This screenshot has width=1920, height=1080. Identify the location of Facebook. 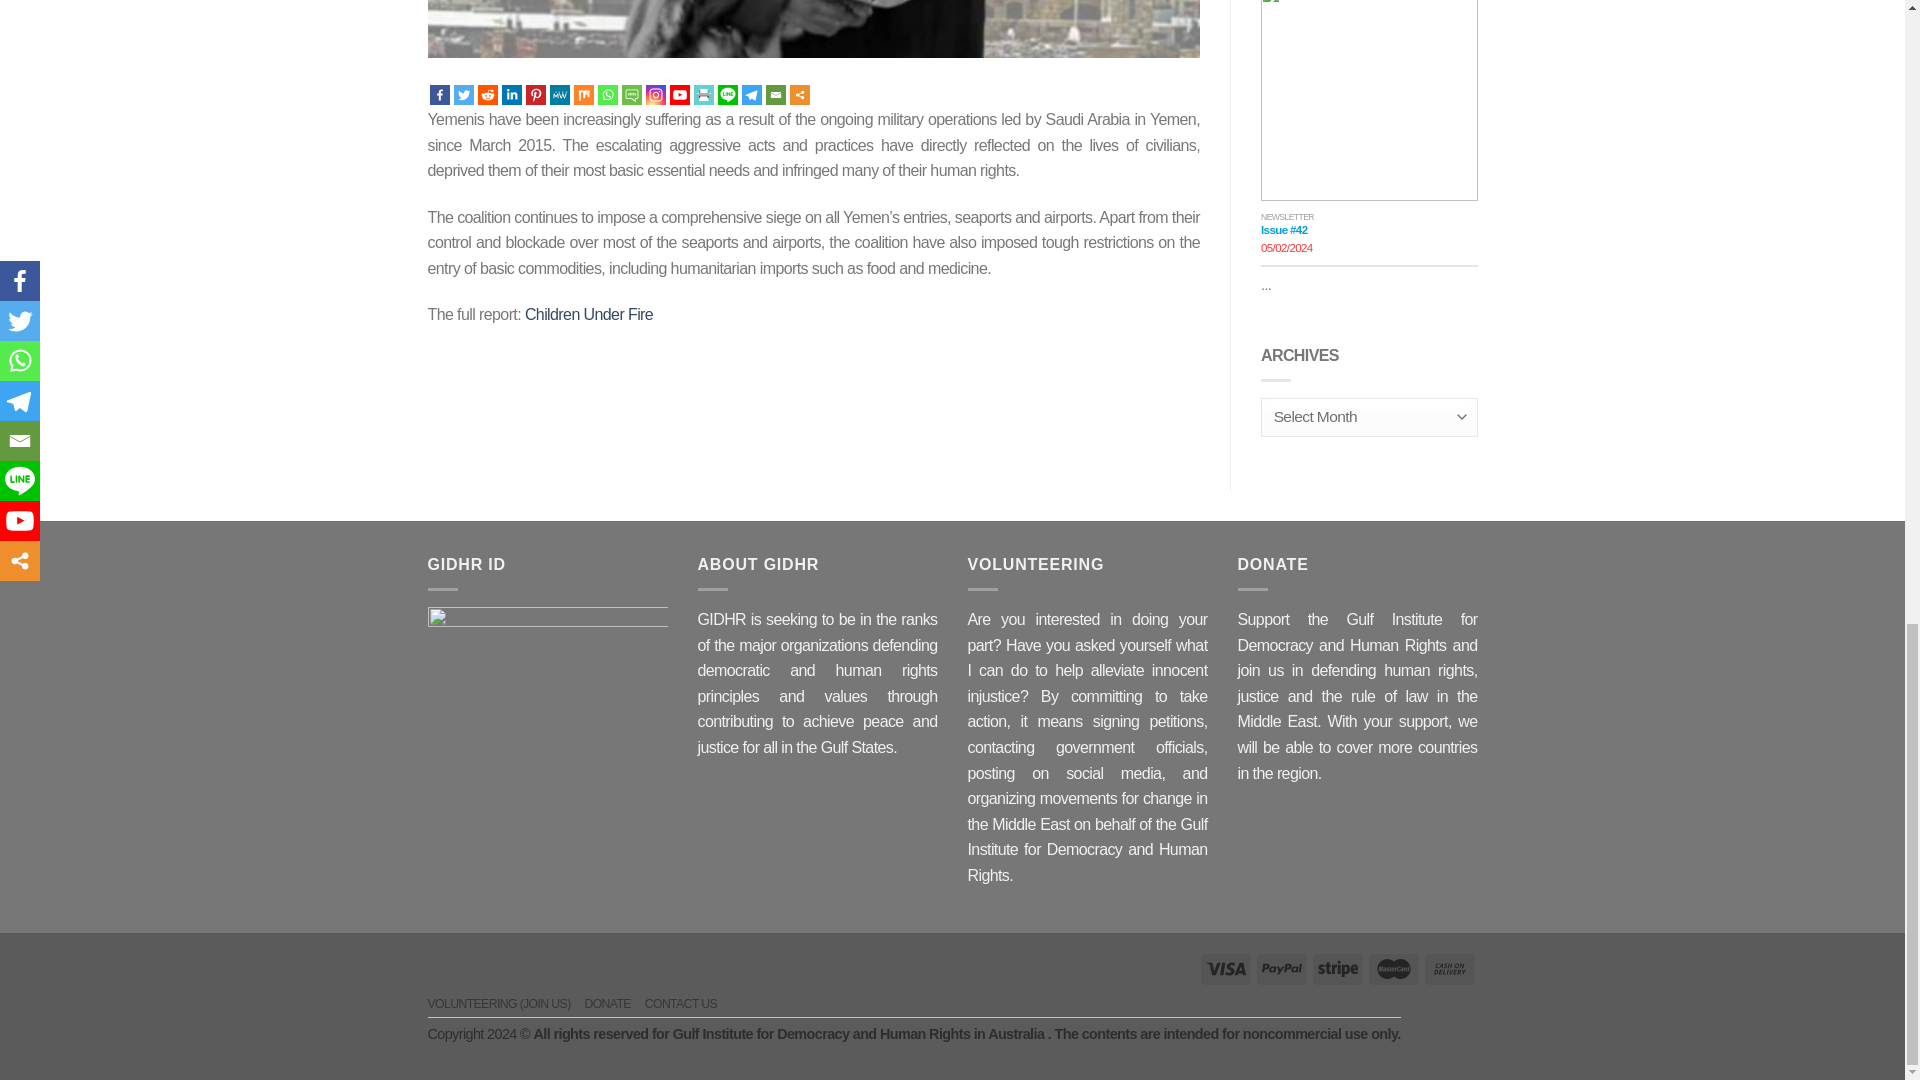
(440, 94).